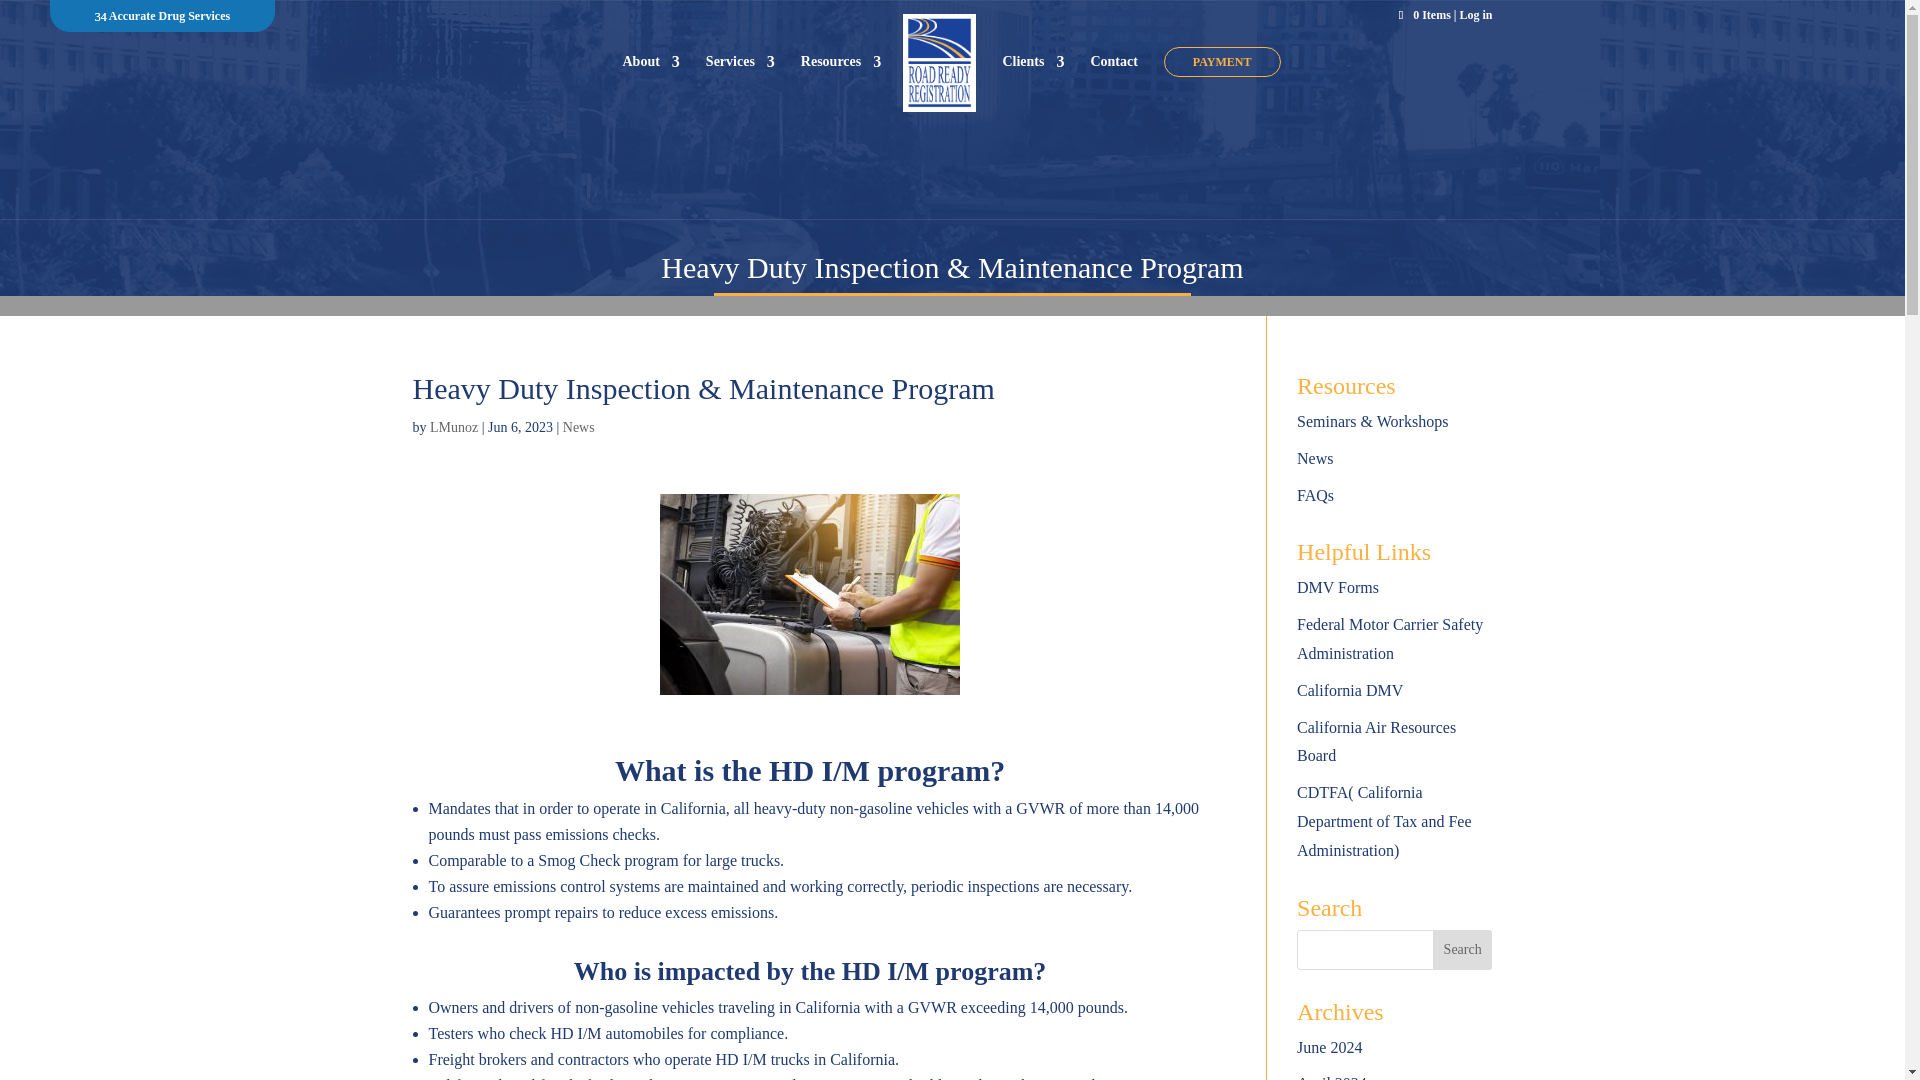 Image resolution: width=1920 pixels, height=1080 pixels. What do you see at coordinates (1032, 99) in the screenshot?
I see `Clients` at bounding box center [1032, 99].